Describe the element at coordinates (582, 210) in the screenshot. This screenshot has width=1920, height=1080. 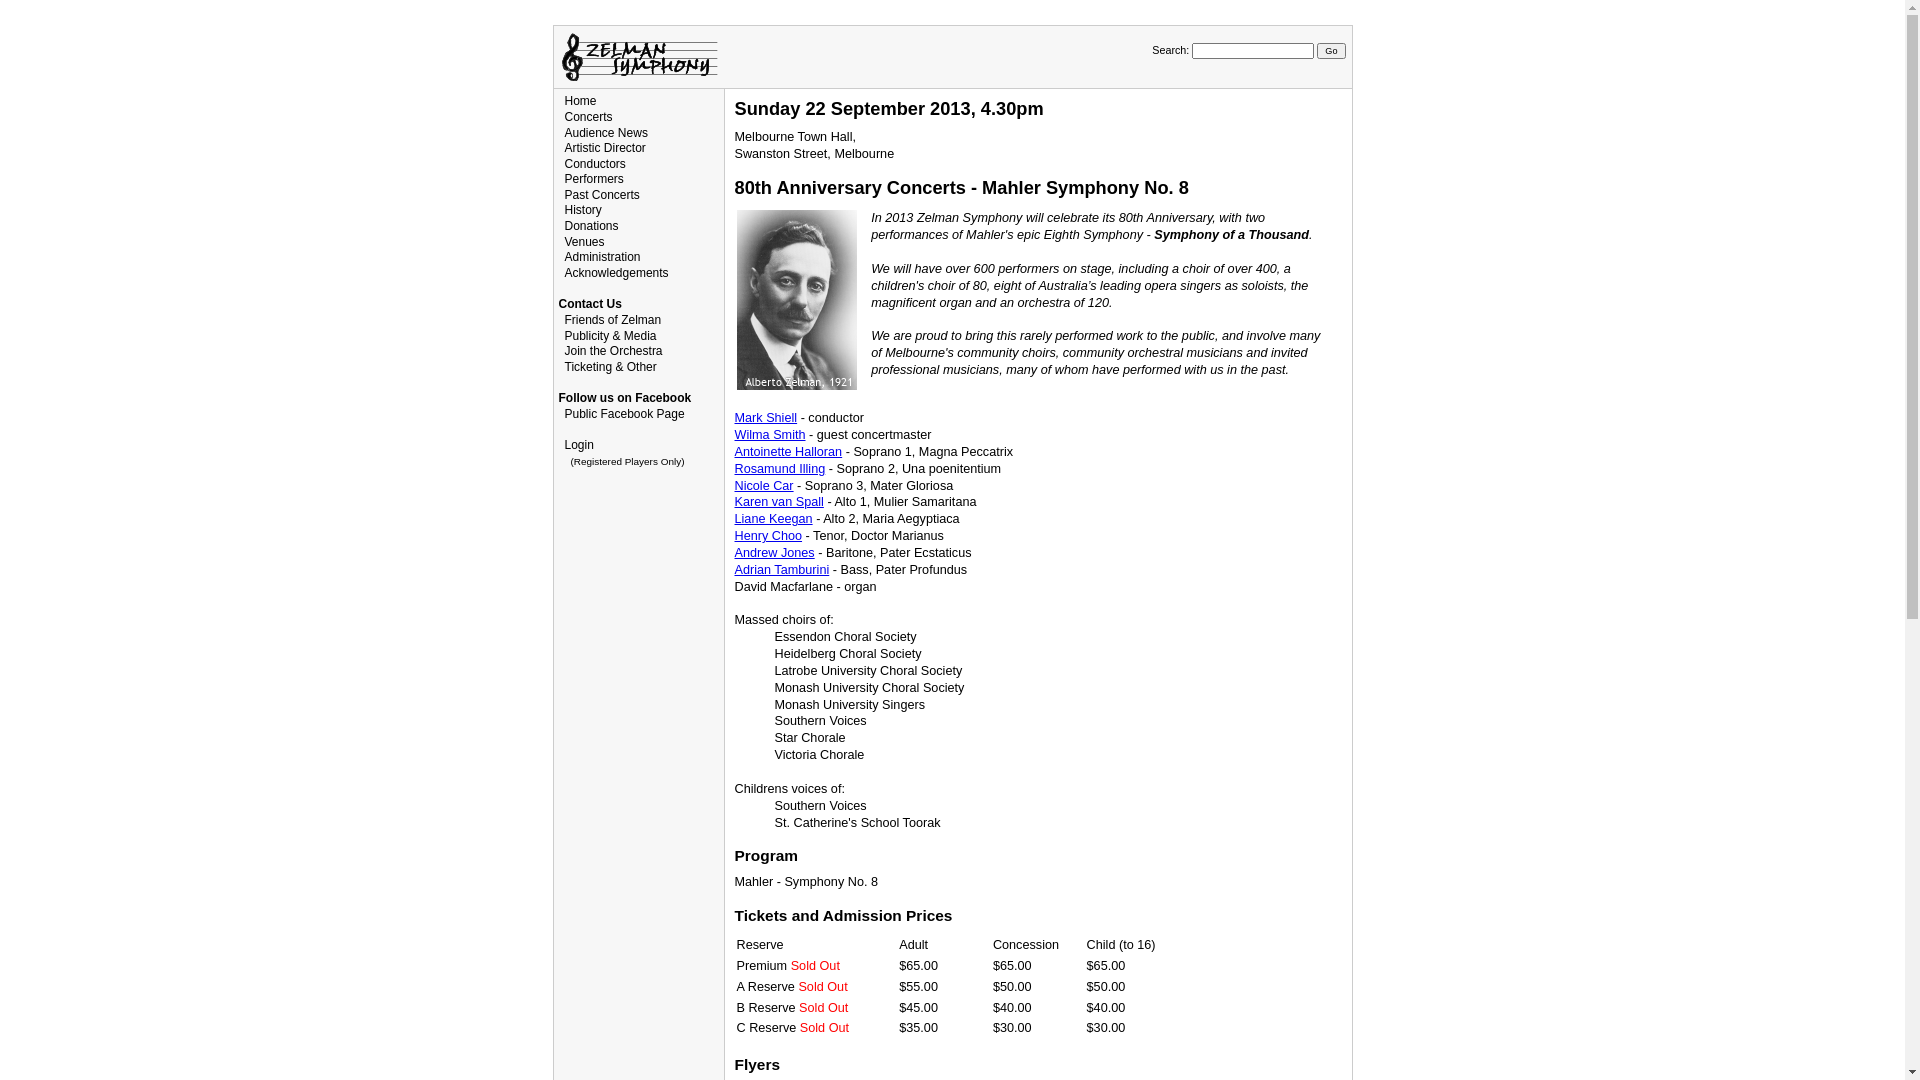
I see `History` at that location.